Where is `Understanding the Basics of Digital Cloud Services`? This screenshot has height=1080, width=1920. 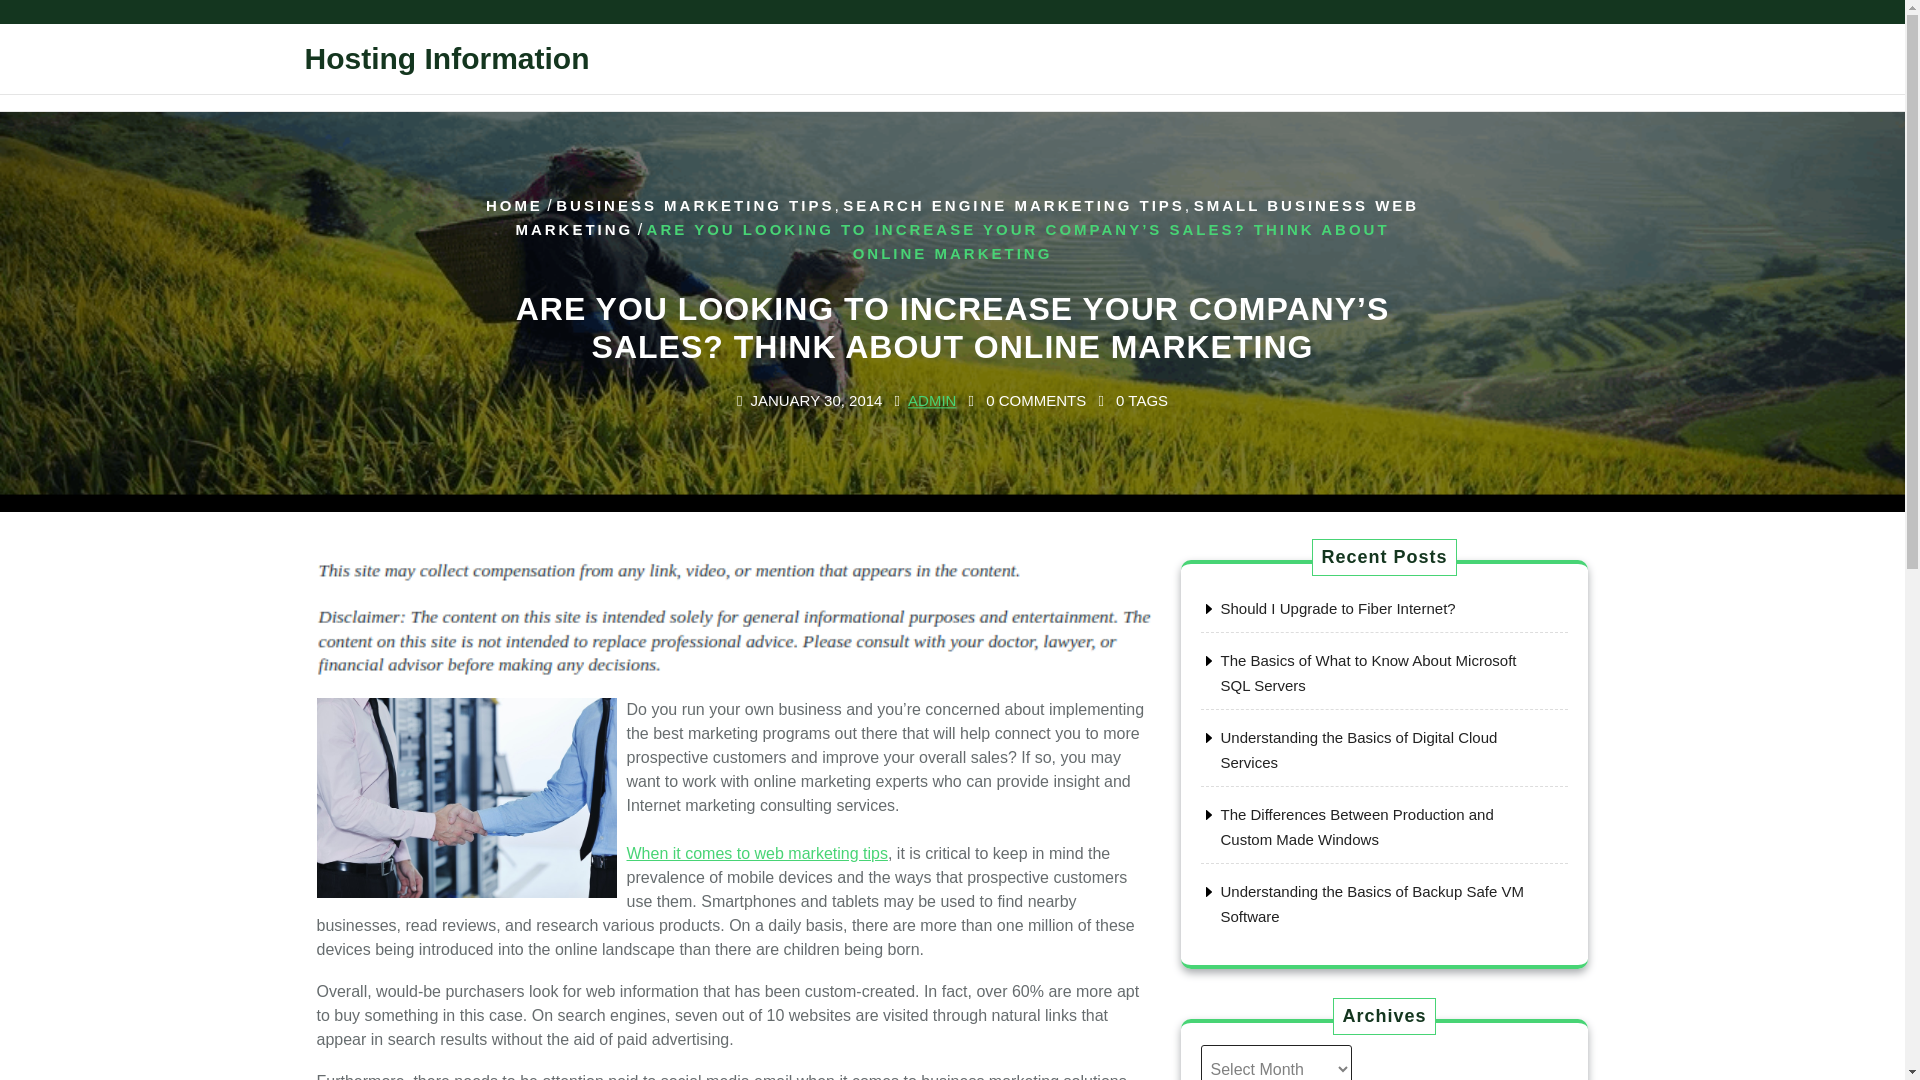 Understanding the Basics of Digital Cloud Services is located at coordinates (1358, 750).